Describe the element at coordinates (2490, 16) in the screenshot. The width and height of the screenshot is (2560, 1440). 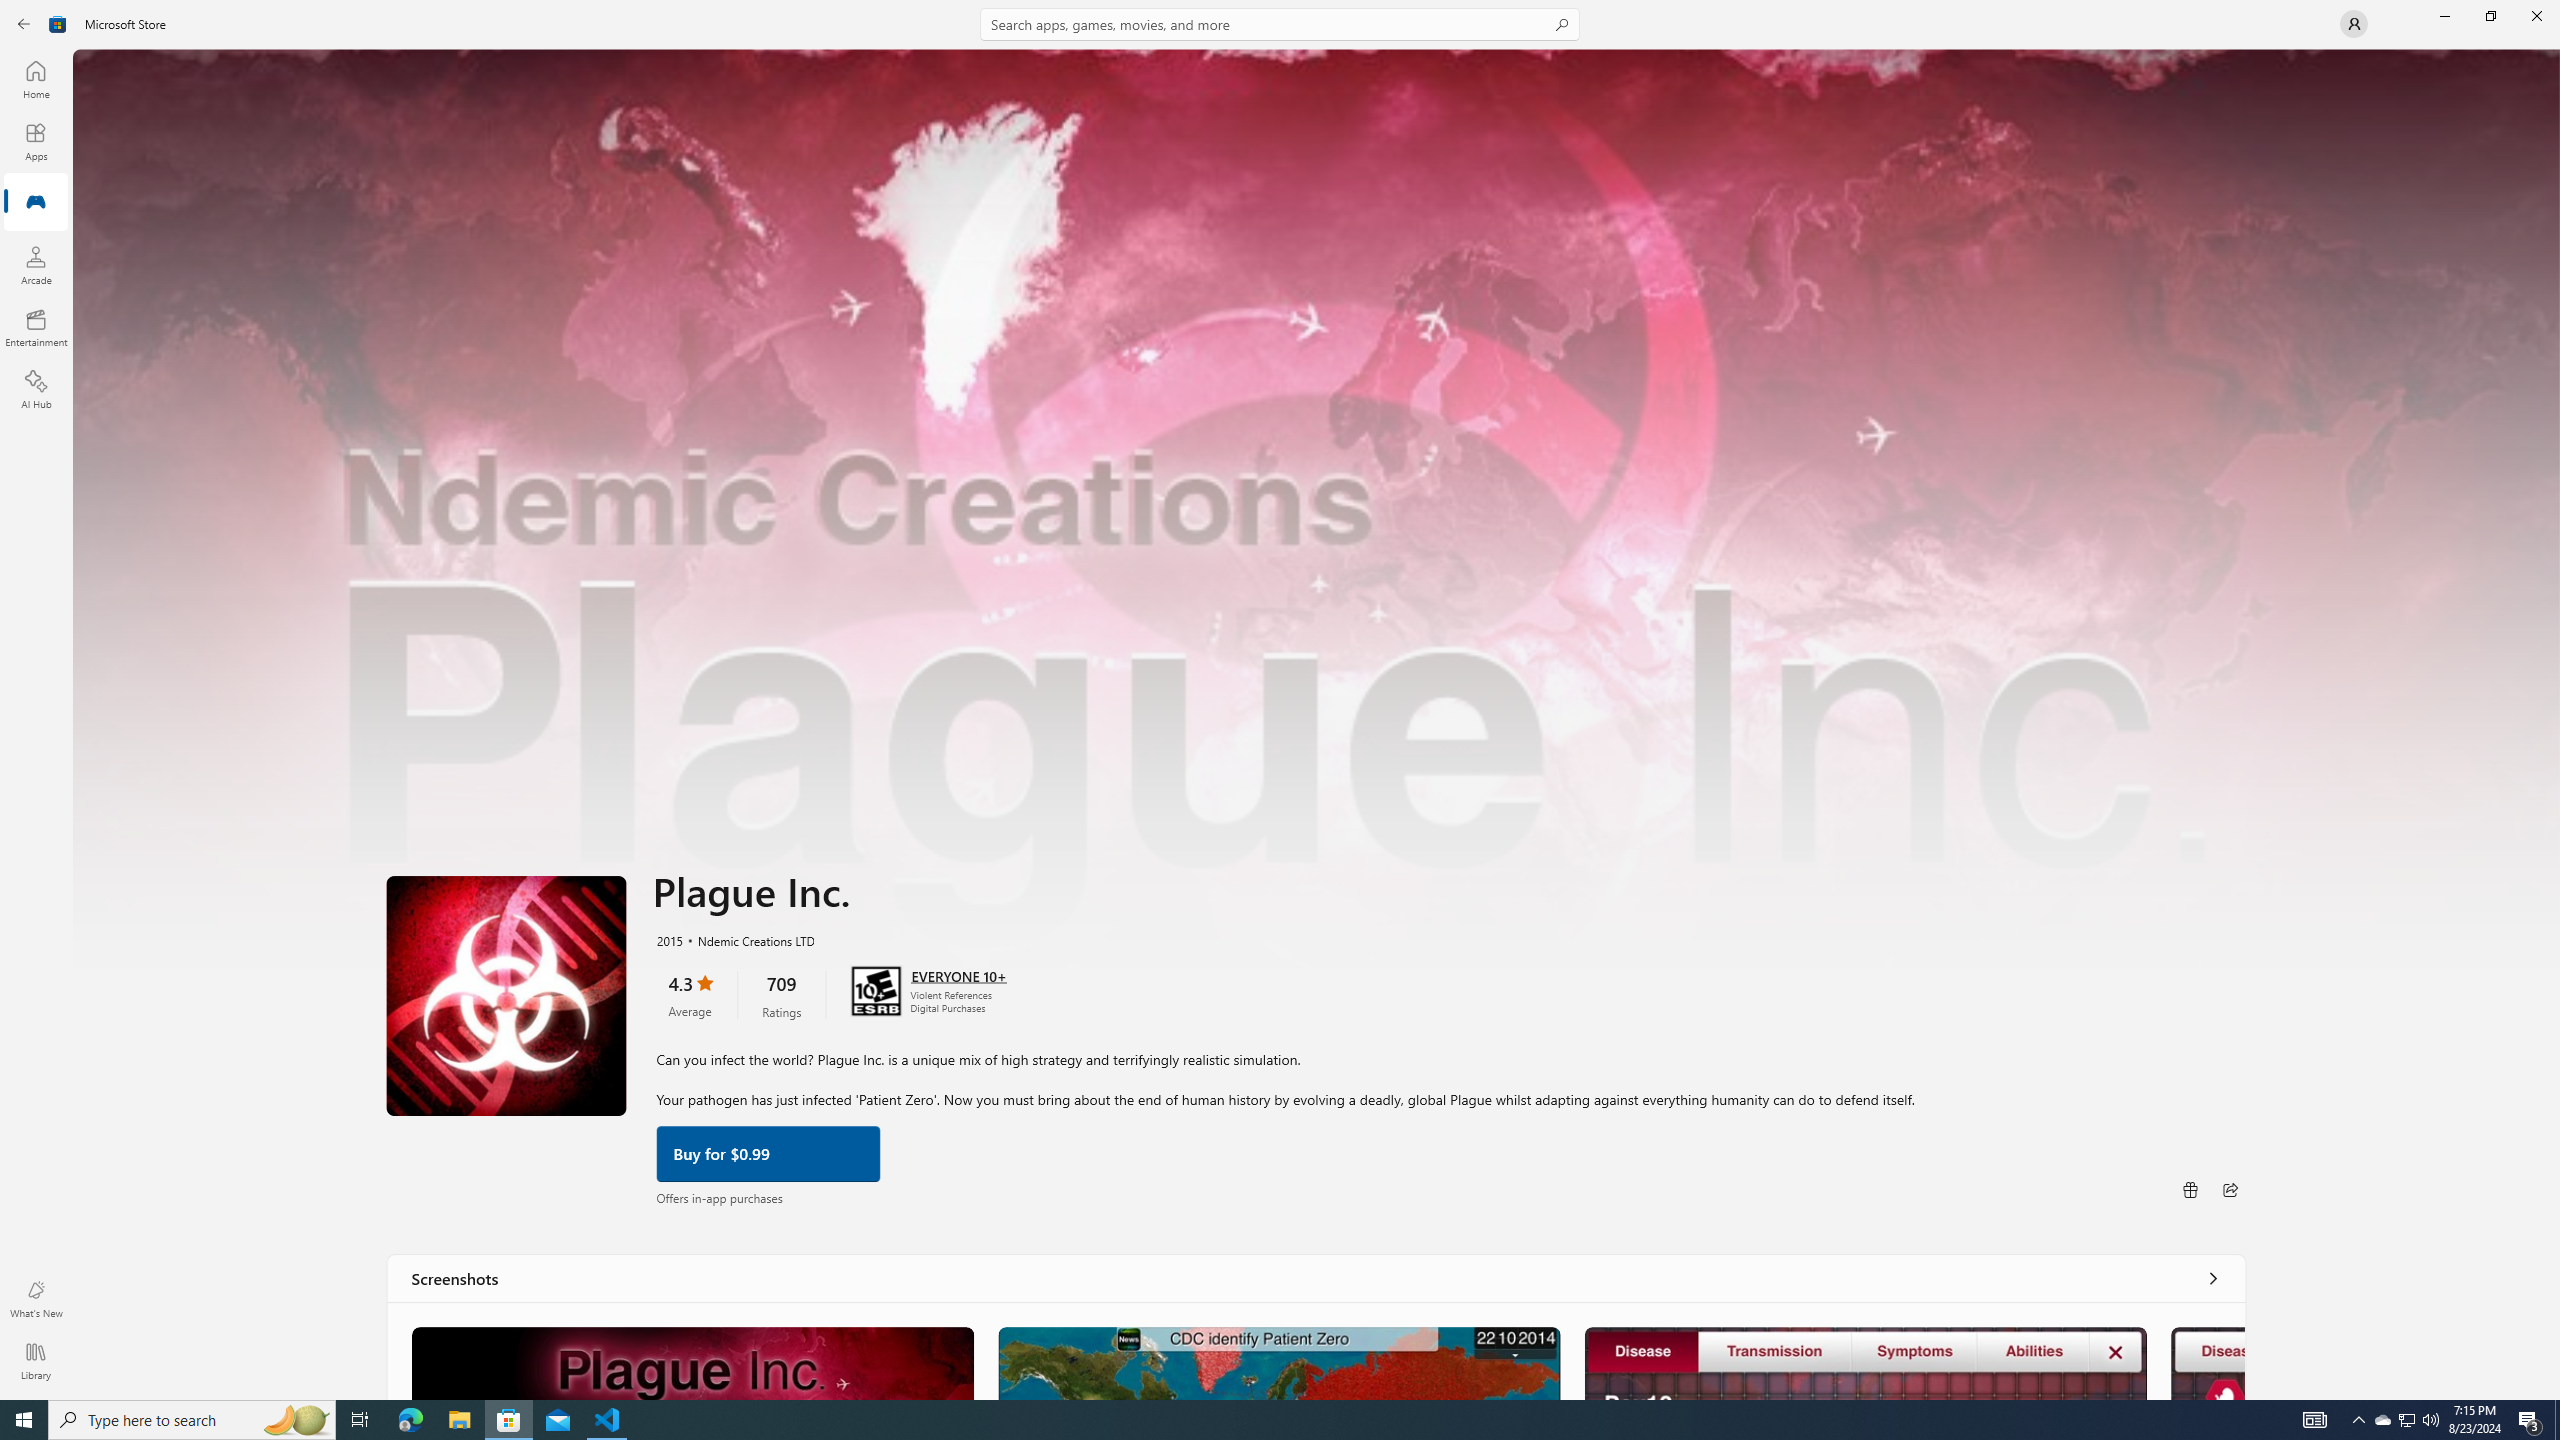
I see `Restore Microsoft Store` at that location.